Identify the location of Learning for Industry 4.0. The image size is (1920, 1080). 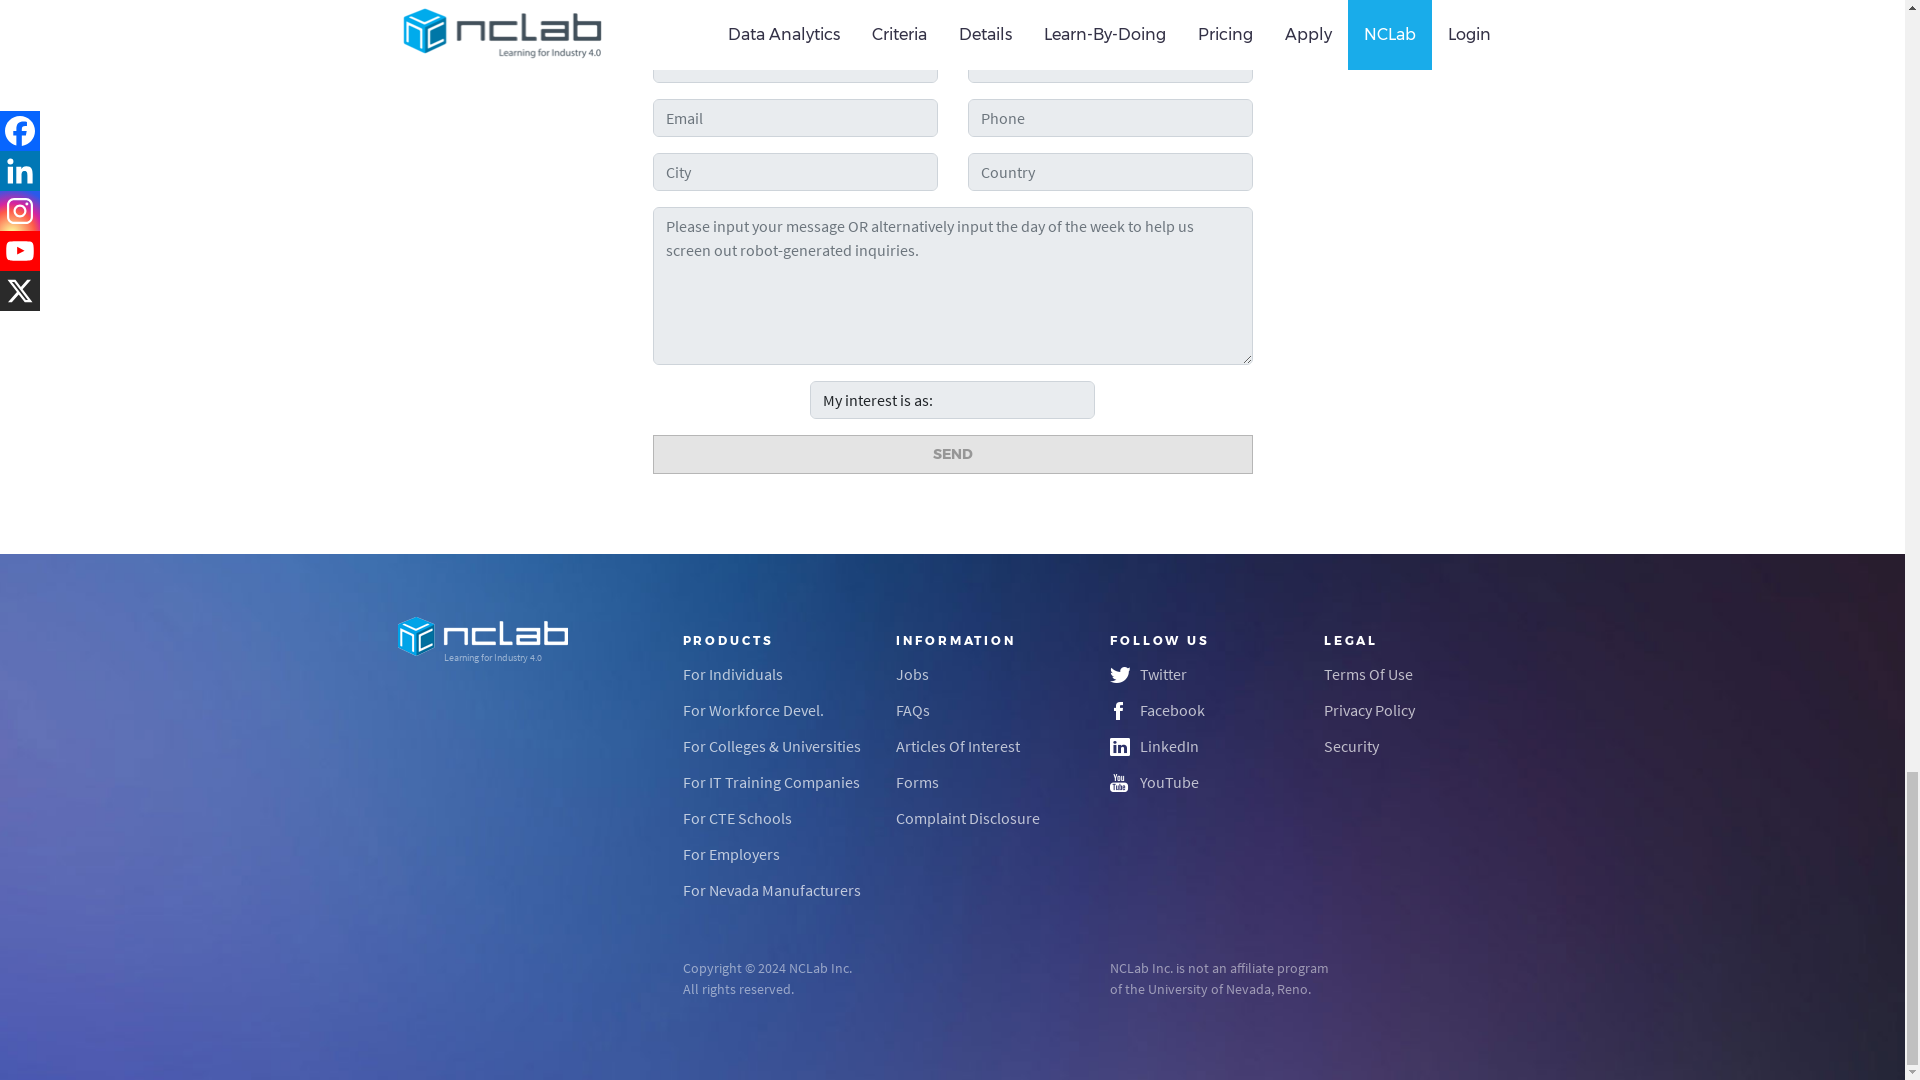
(510, 640).